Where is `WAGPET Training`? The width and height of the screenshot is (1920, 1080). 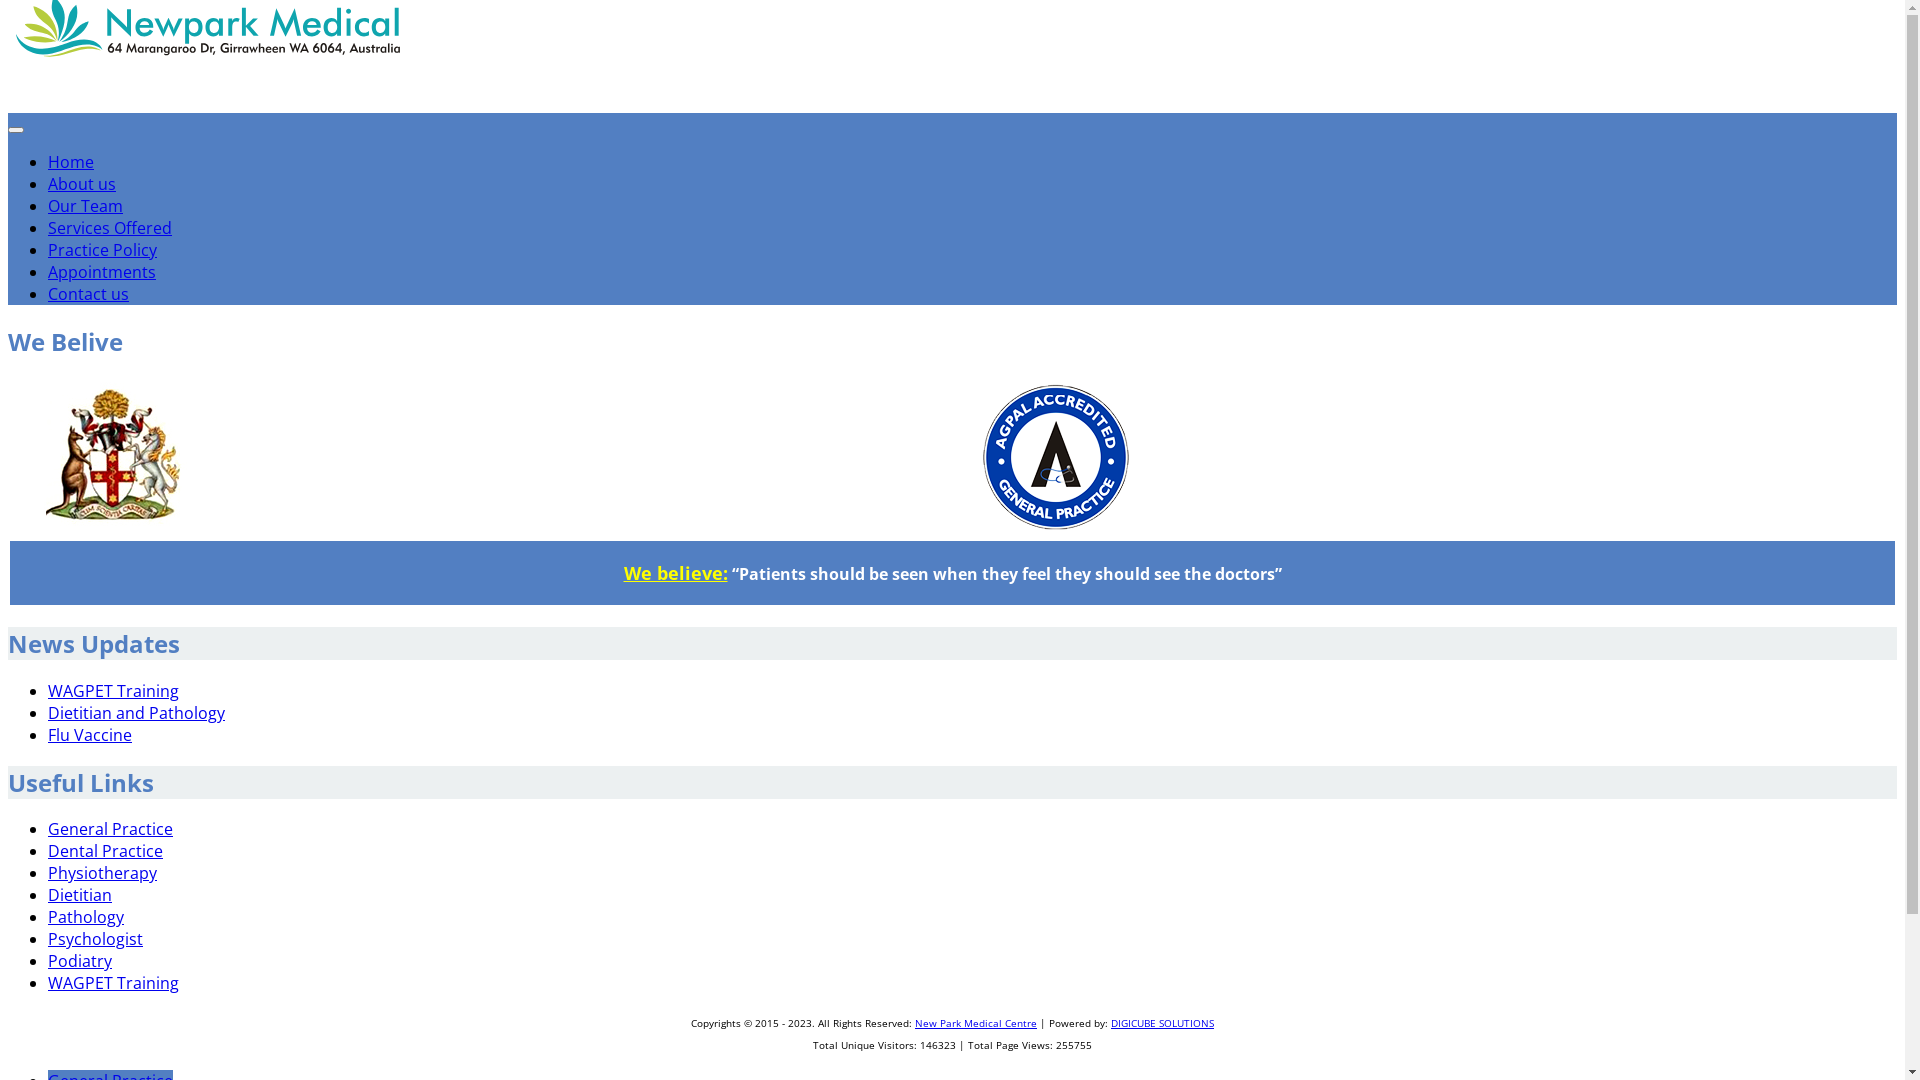 WAGPET Training is located at coordinates (114, 691).